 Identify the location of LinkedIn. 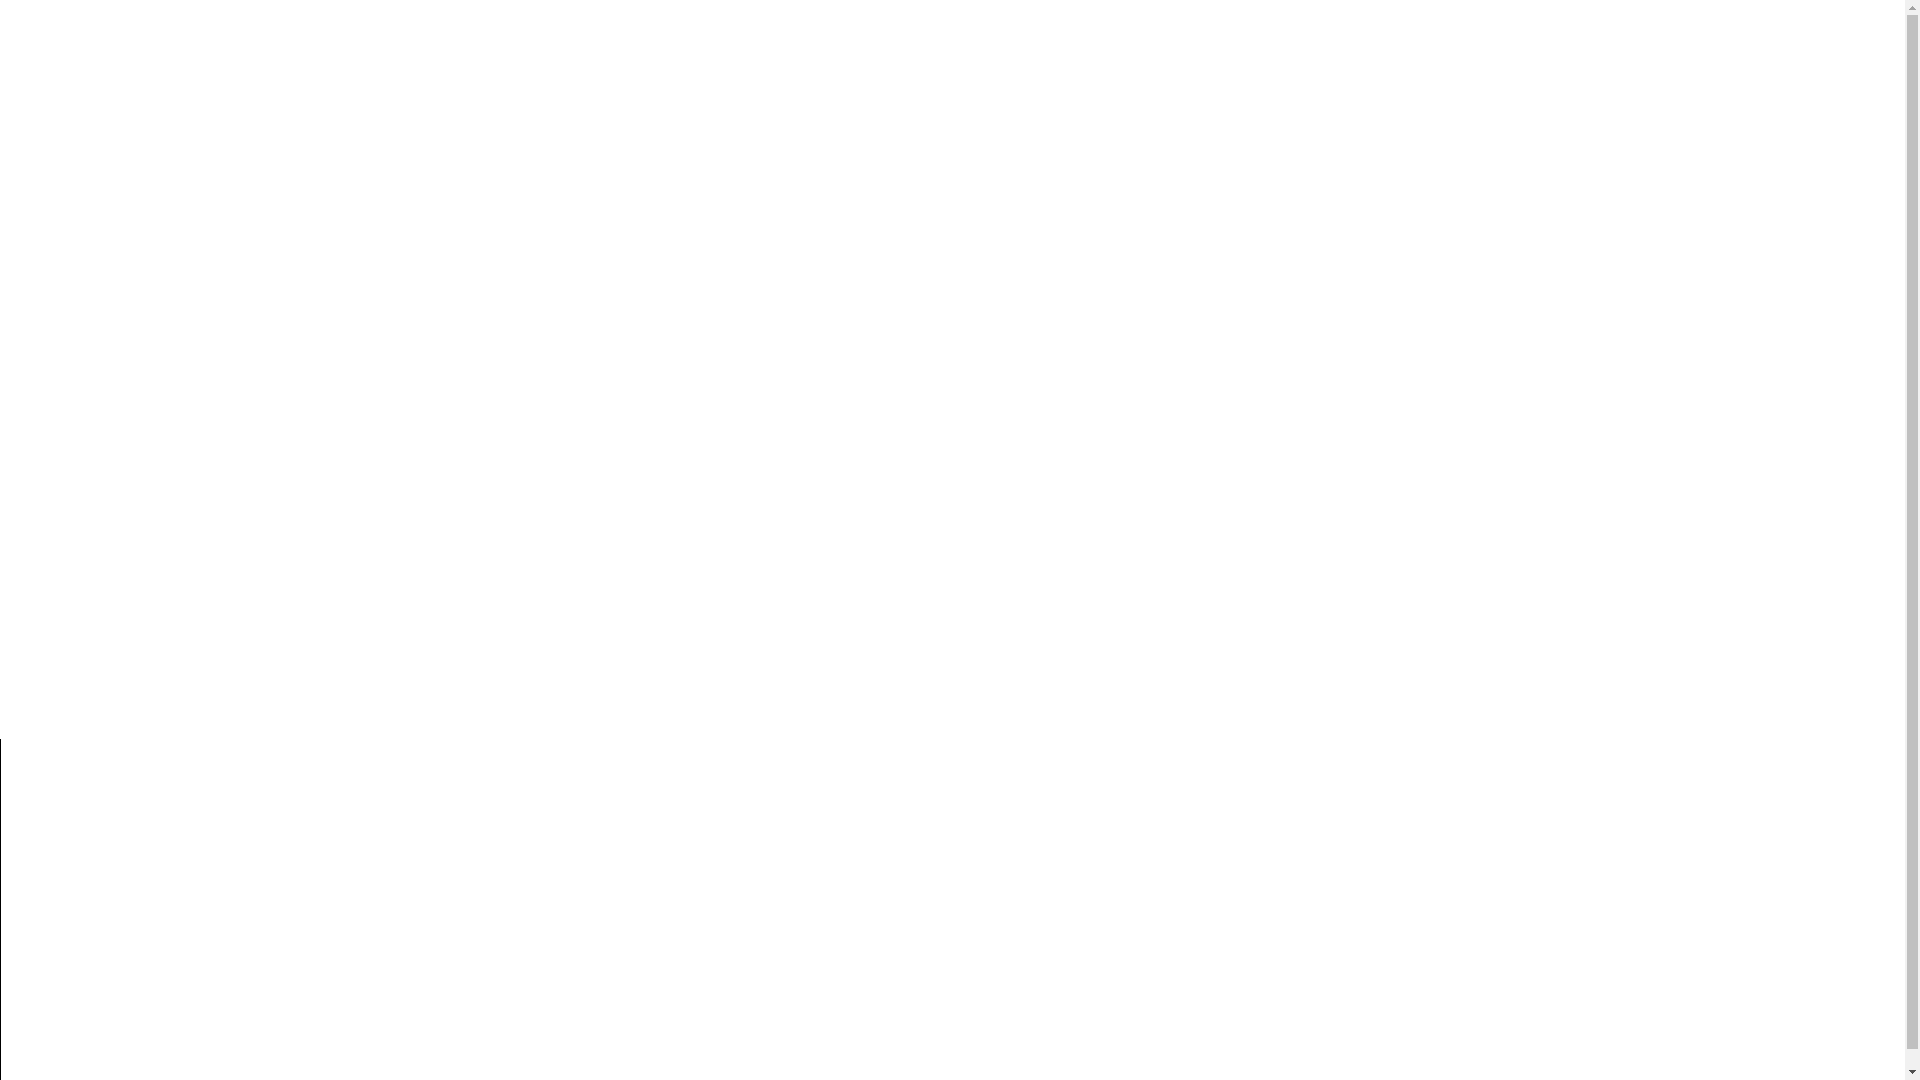
(1312, 908).